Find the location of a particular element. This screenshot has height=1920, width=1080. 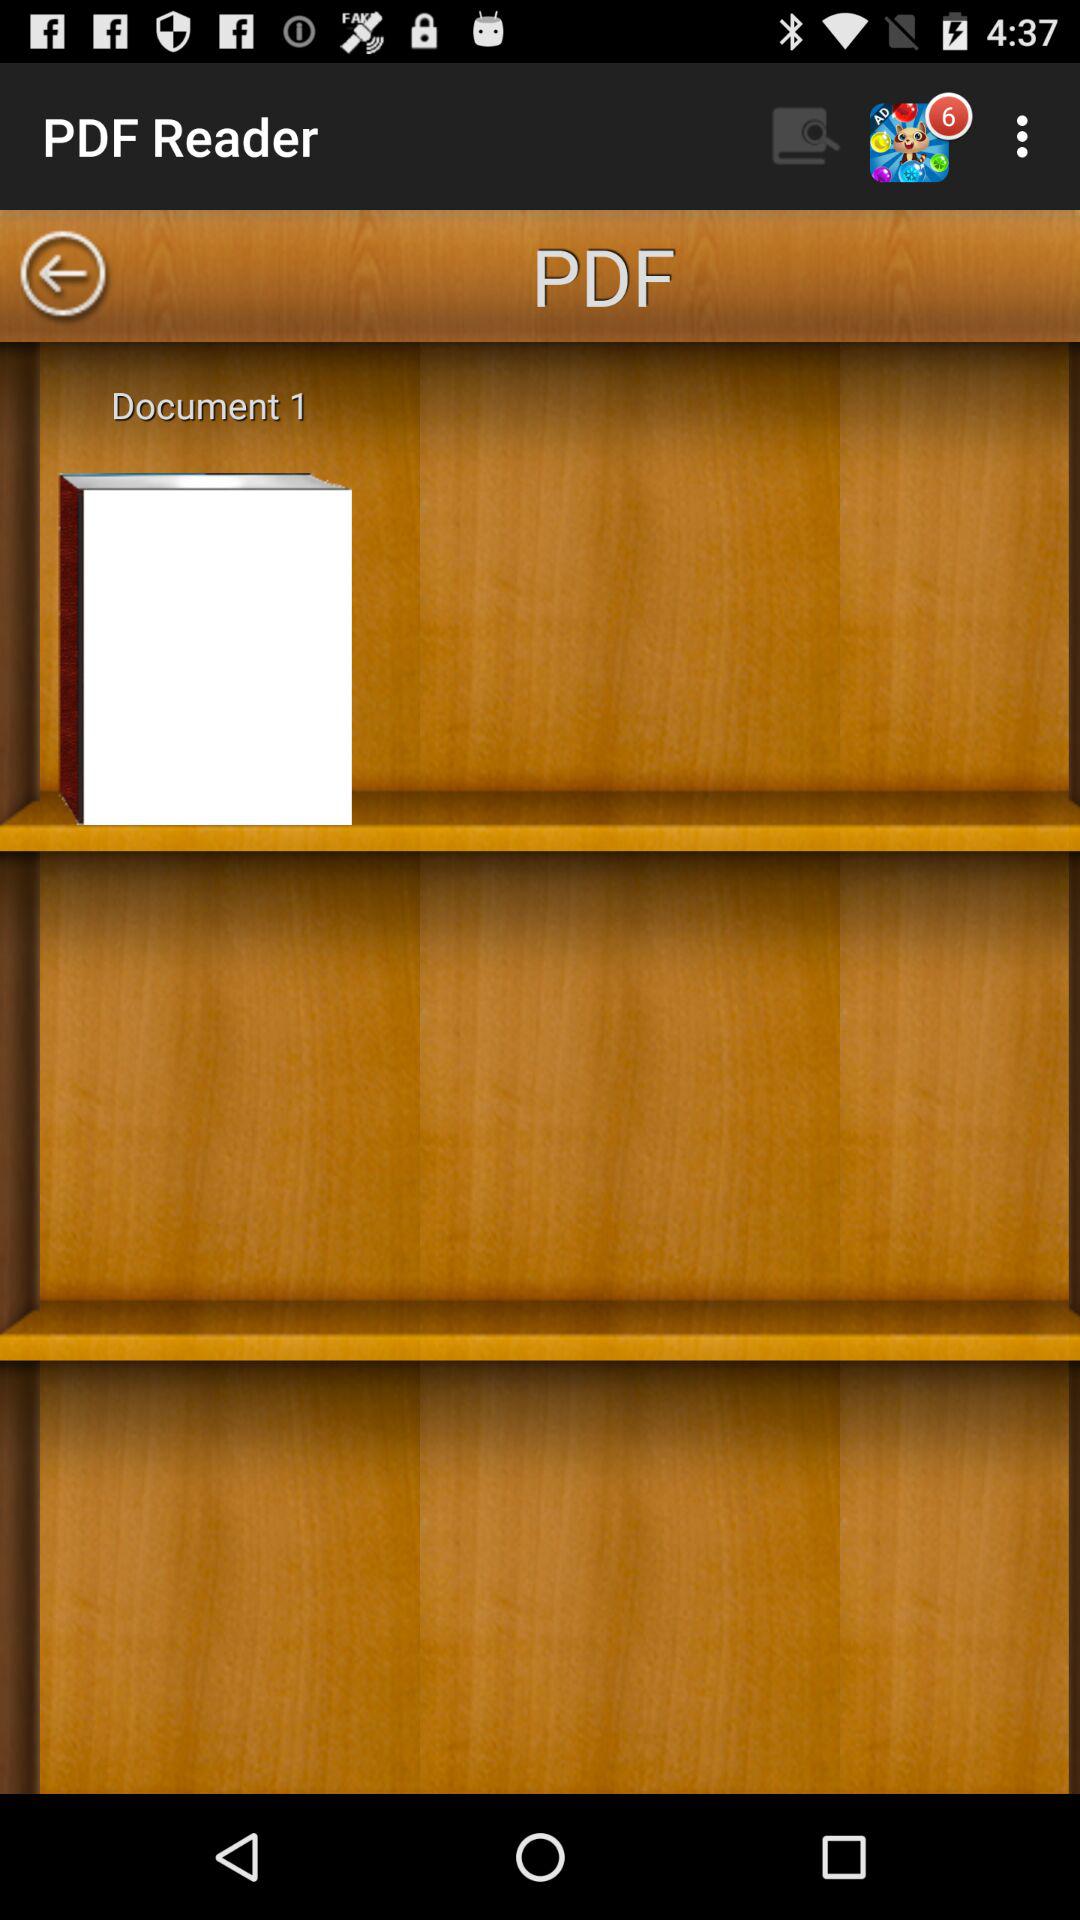

to return is located at coordinates (63, 276).